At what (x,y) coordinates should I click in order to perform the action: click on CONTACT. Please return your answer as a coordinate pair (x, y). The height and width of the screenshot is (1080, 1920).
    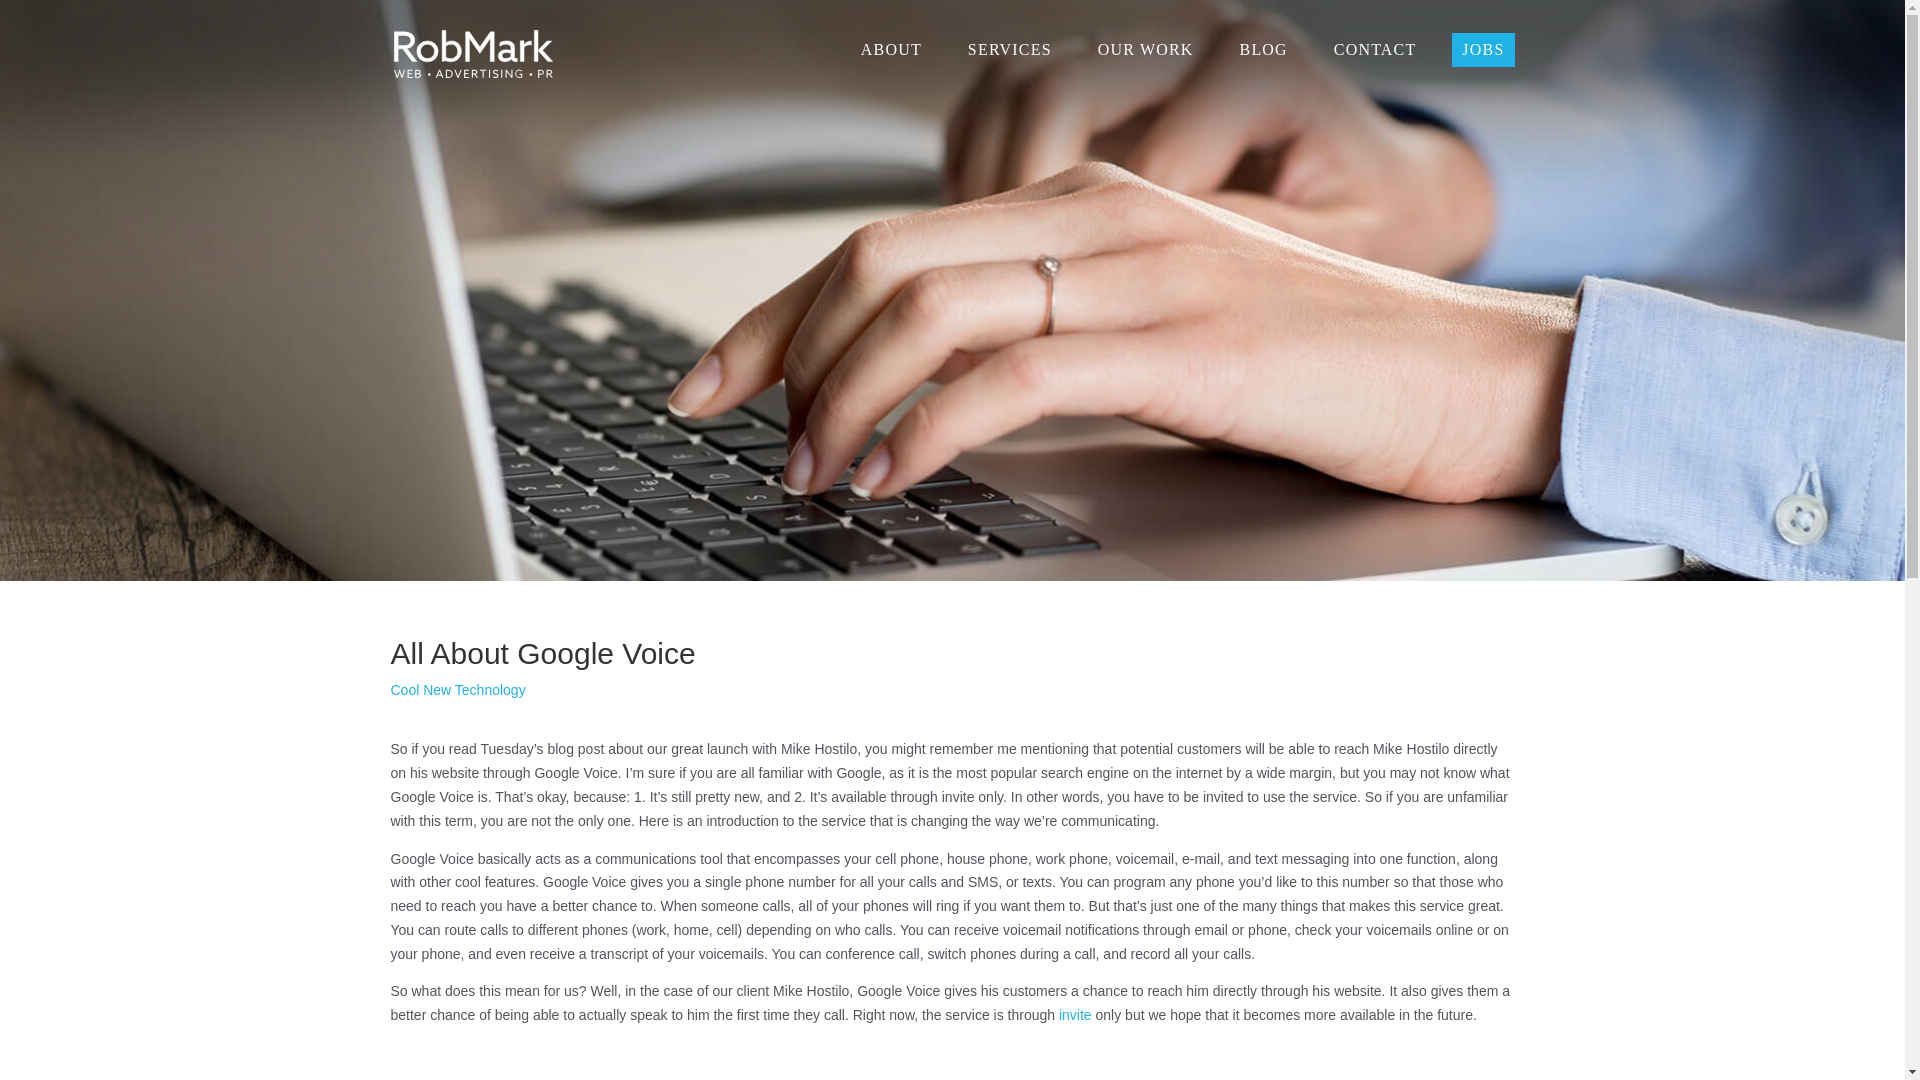
    Looking at the image, I should click on (1375, 50).